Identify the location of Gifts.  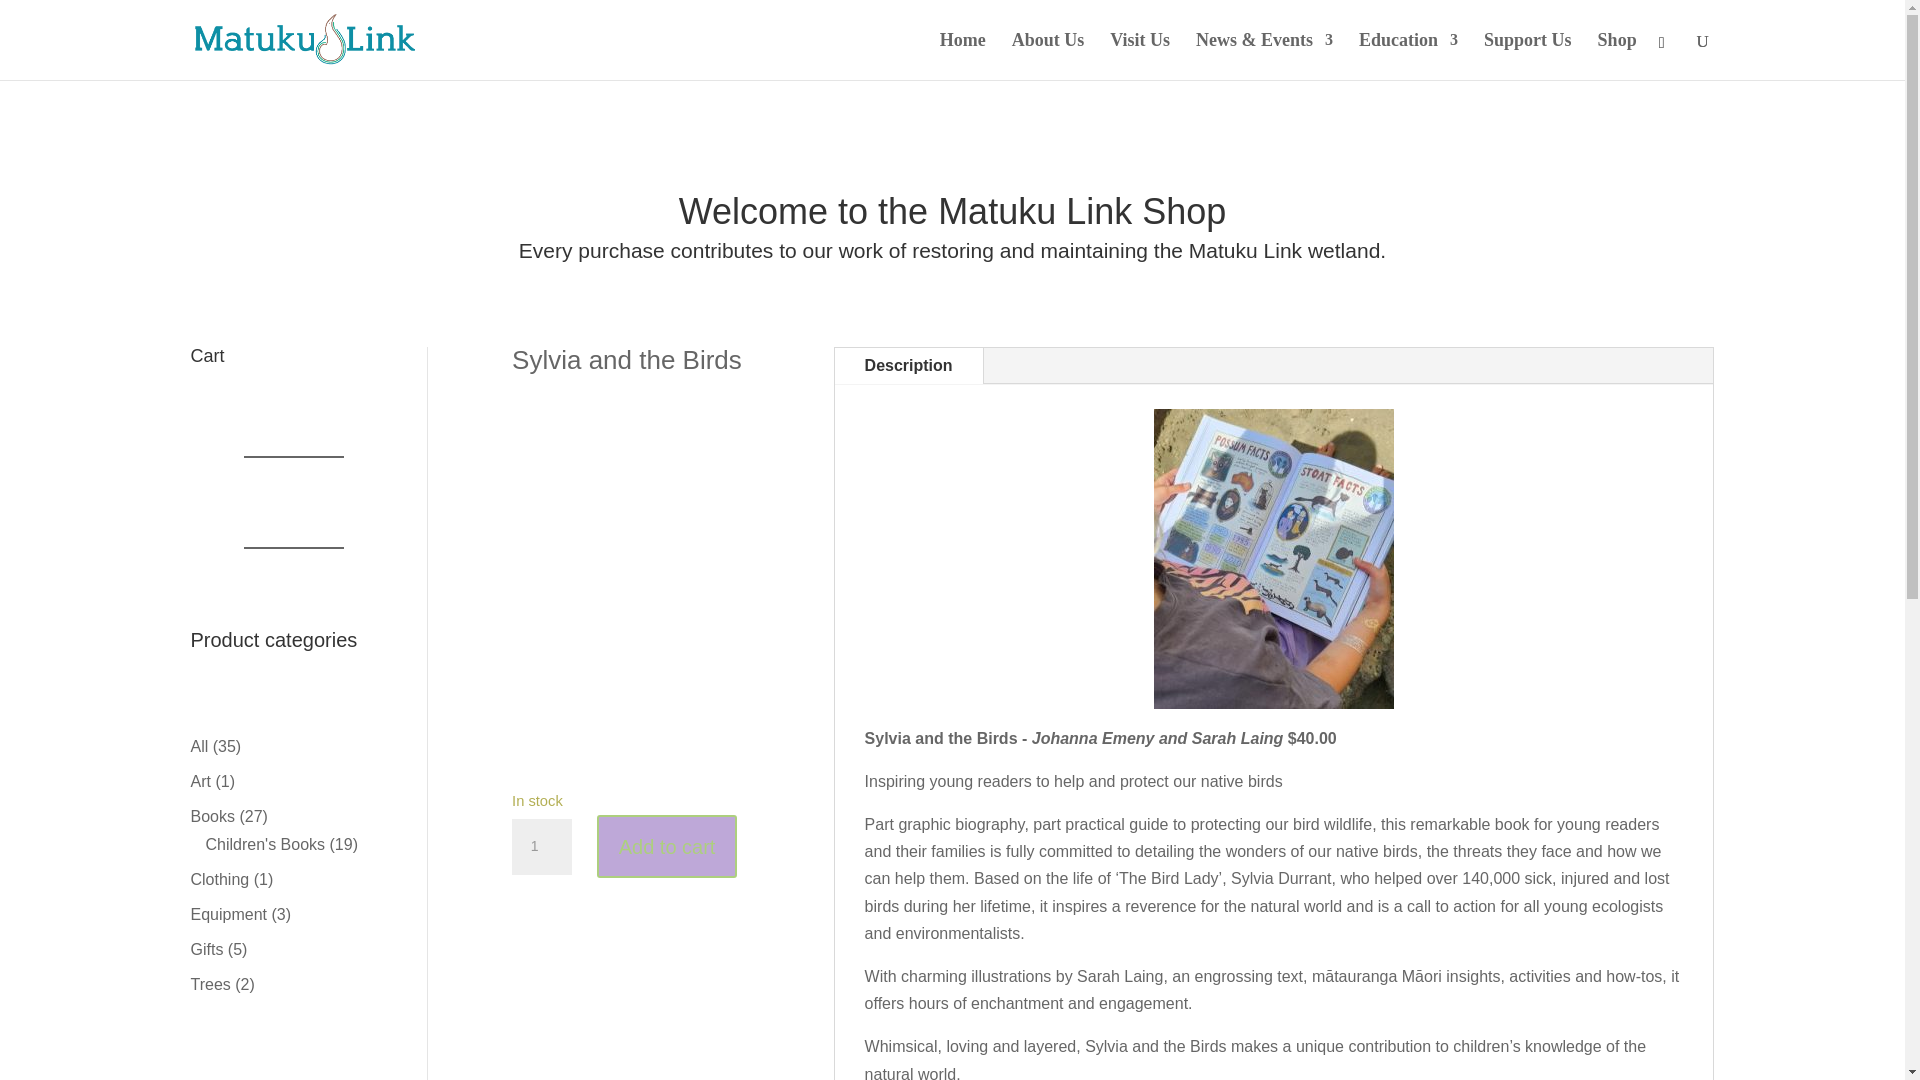
(206, 948).